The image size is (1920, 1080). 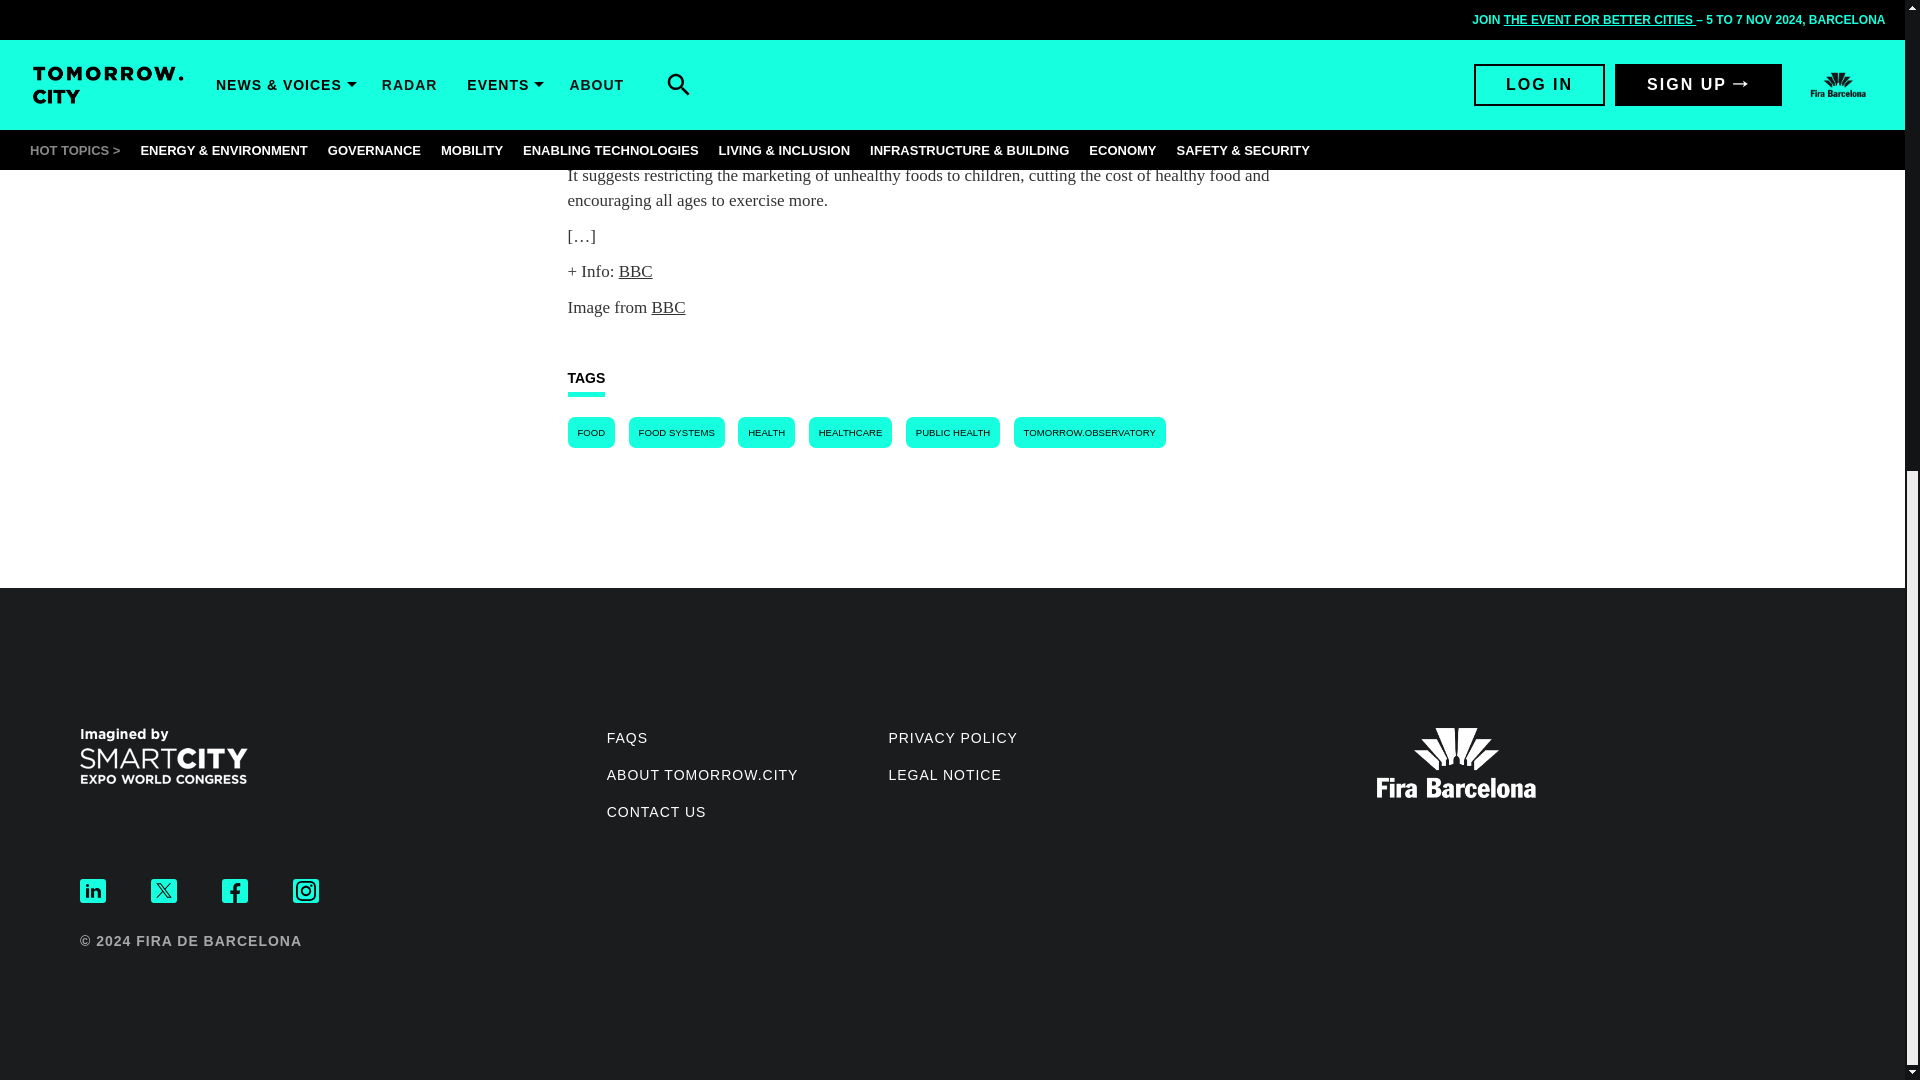 What do you see at coordinates (944, 774) in the screenshot?
I see `LEGAL NOTICE` at bounding box center [944, 774].